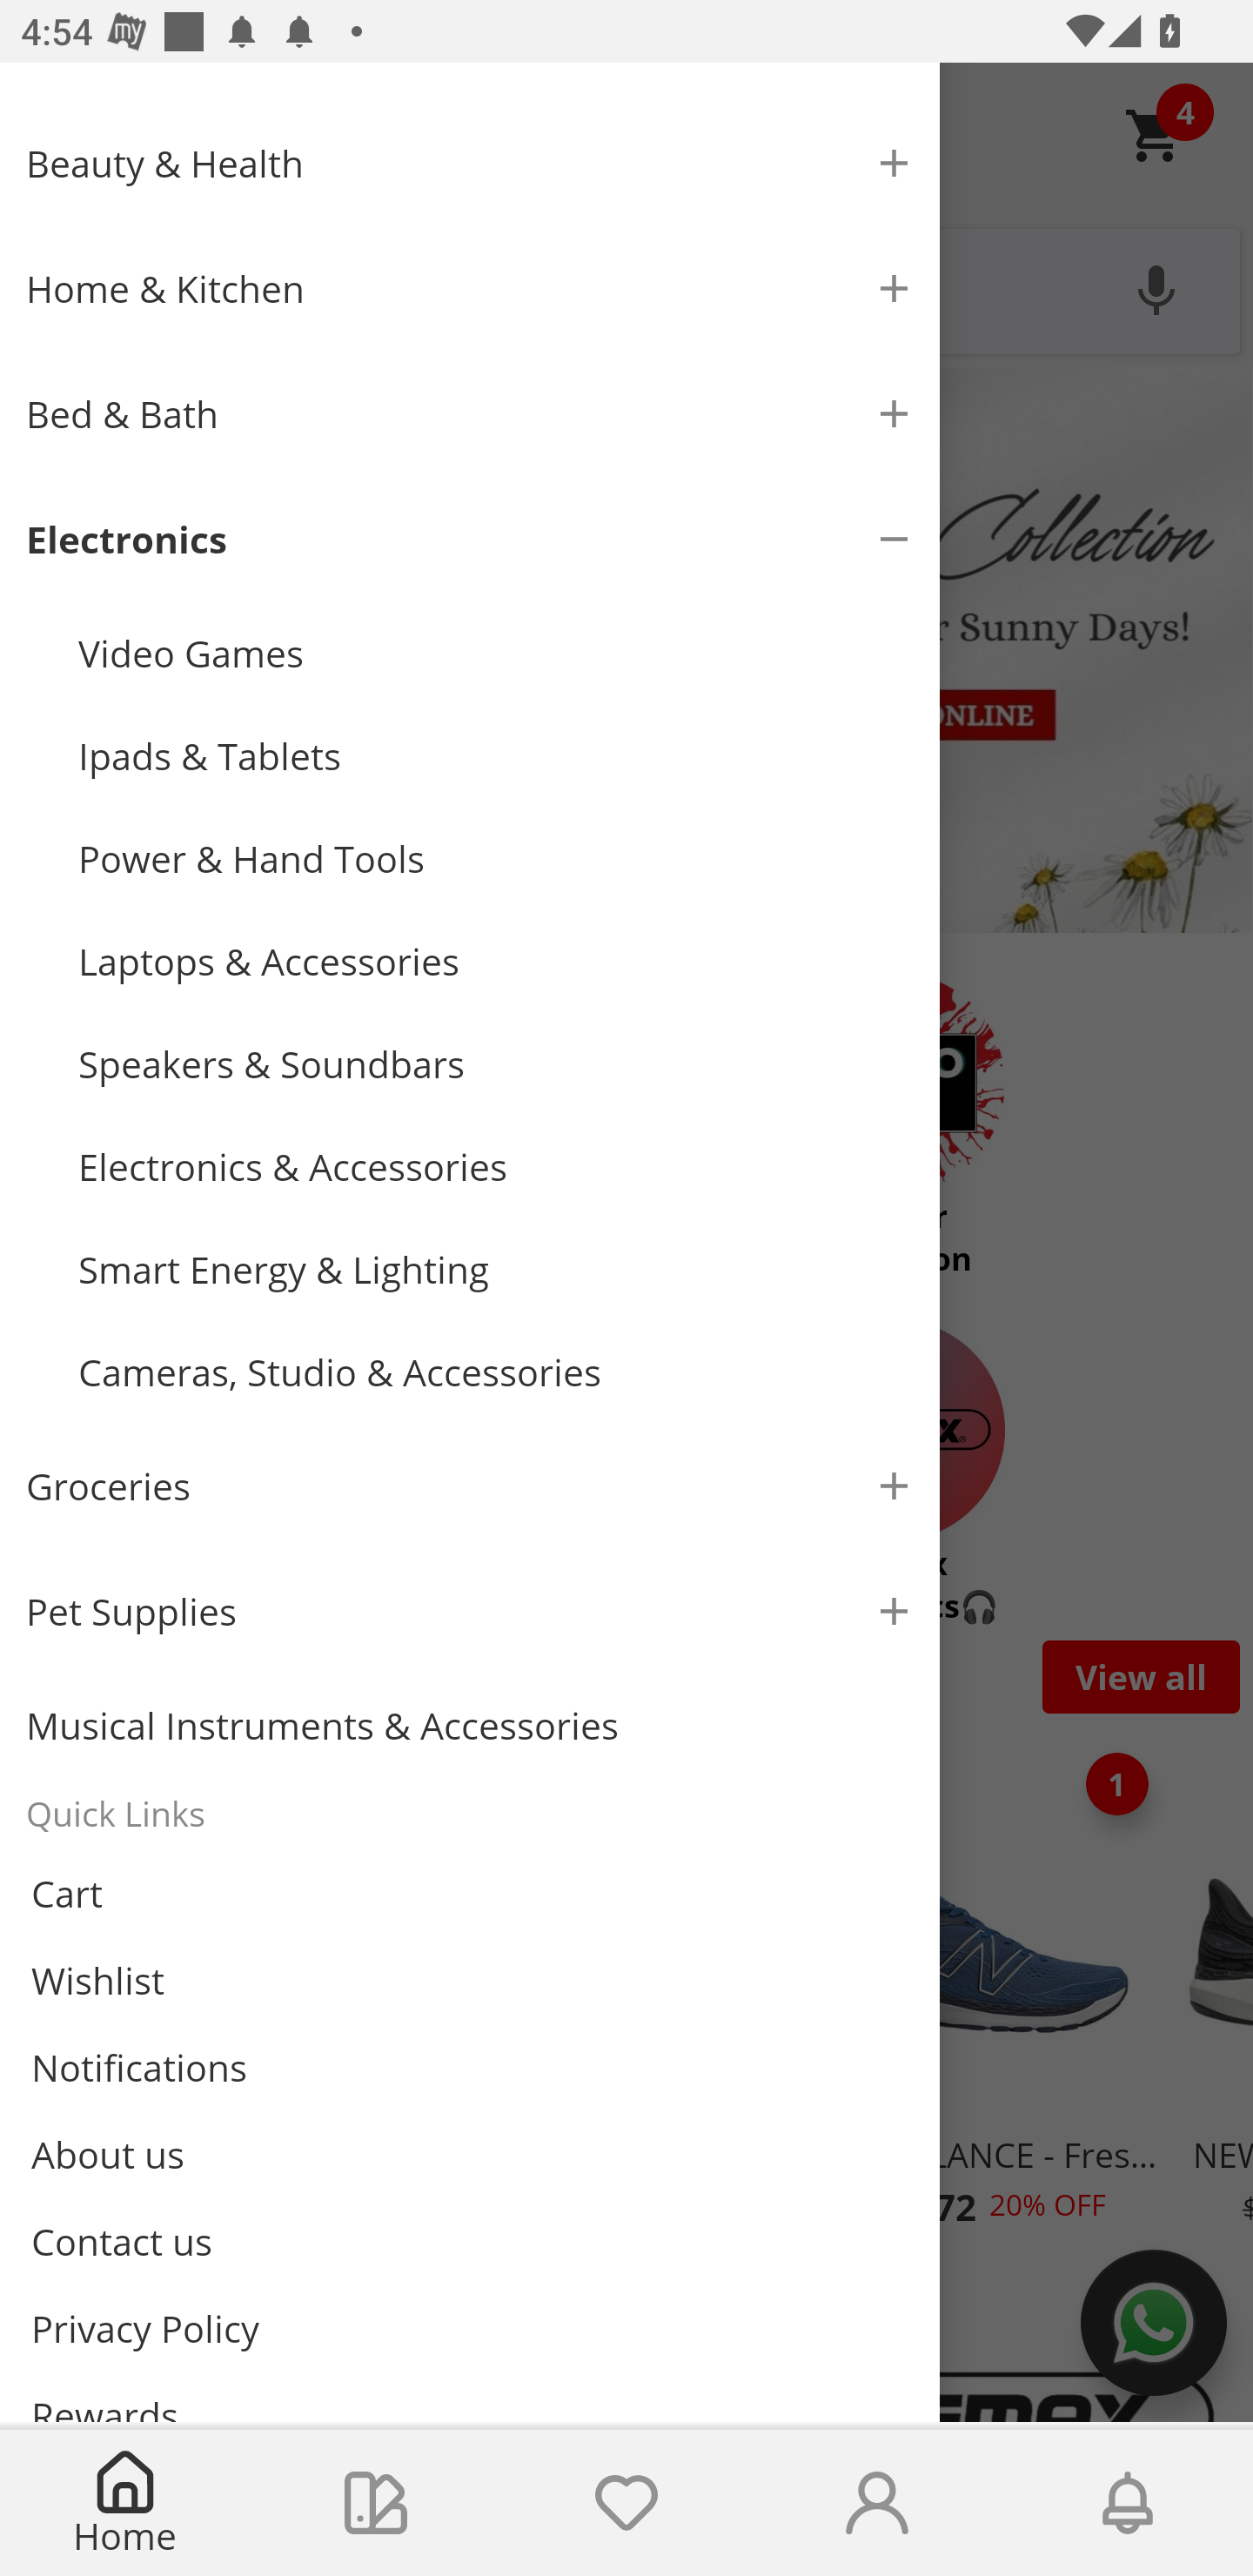 The width and height of the screenshot is (1253, 2576). Describe the element at coordinates (470, 413) in the screenshot. I see `Bed & Bath` at that location.